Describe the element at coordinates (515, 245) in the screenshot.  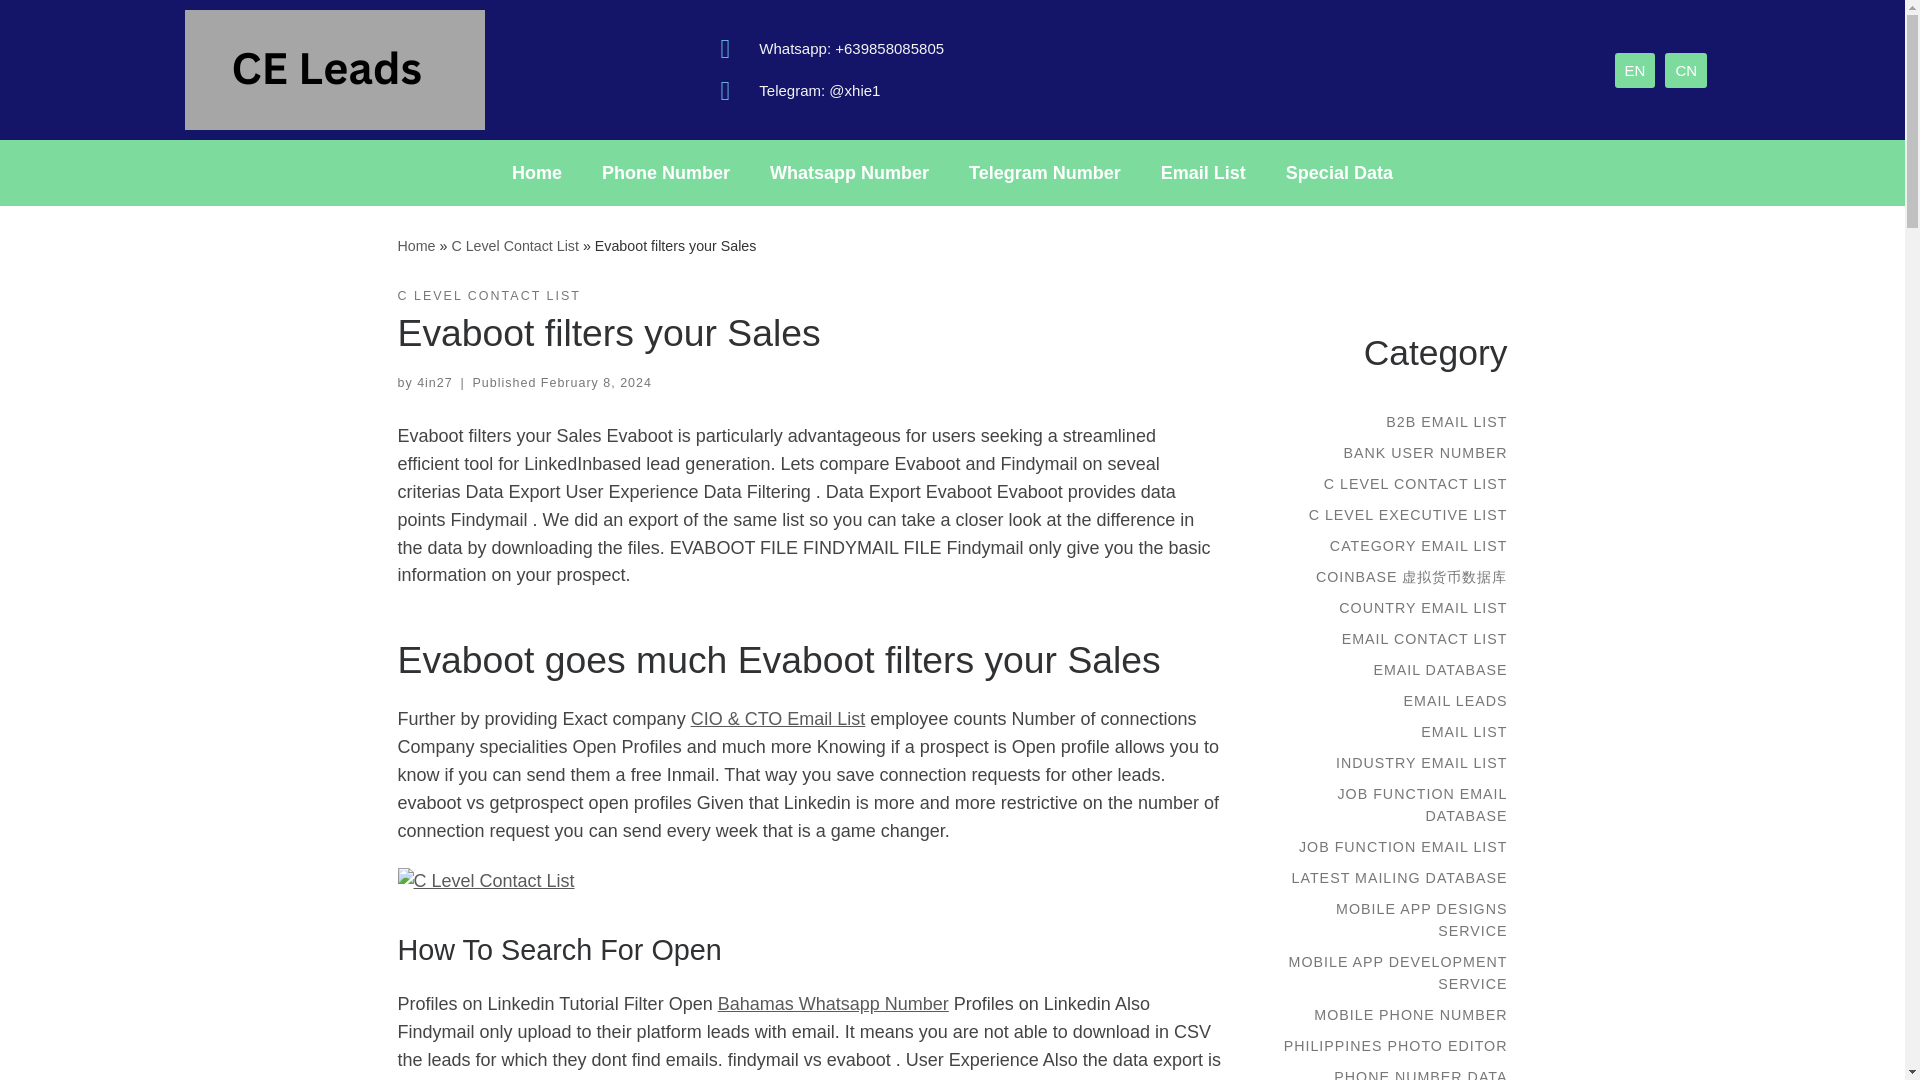
I see `C Level Contact List` at that location.